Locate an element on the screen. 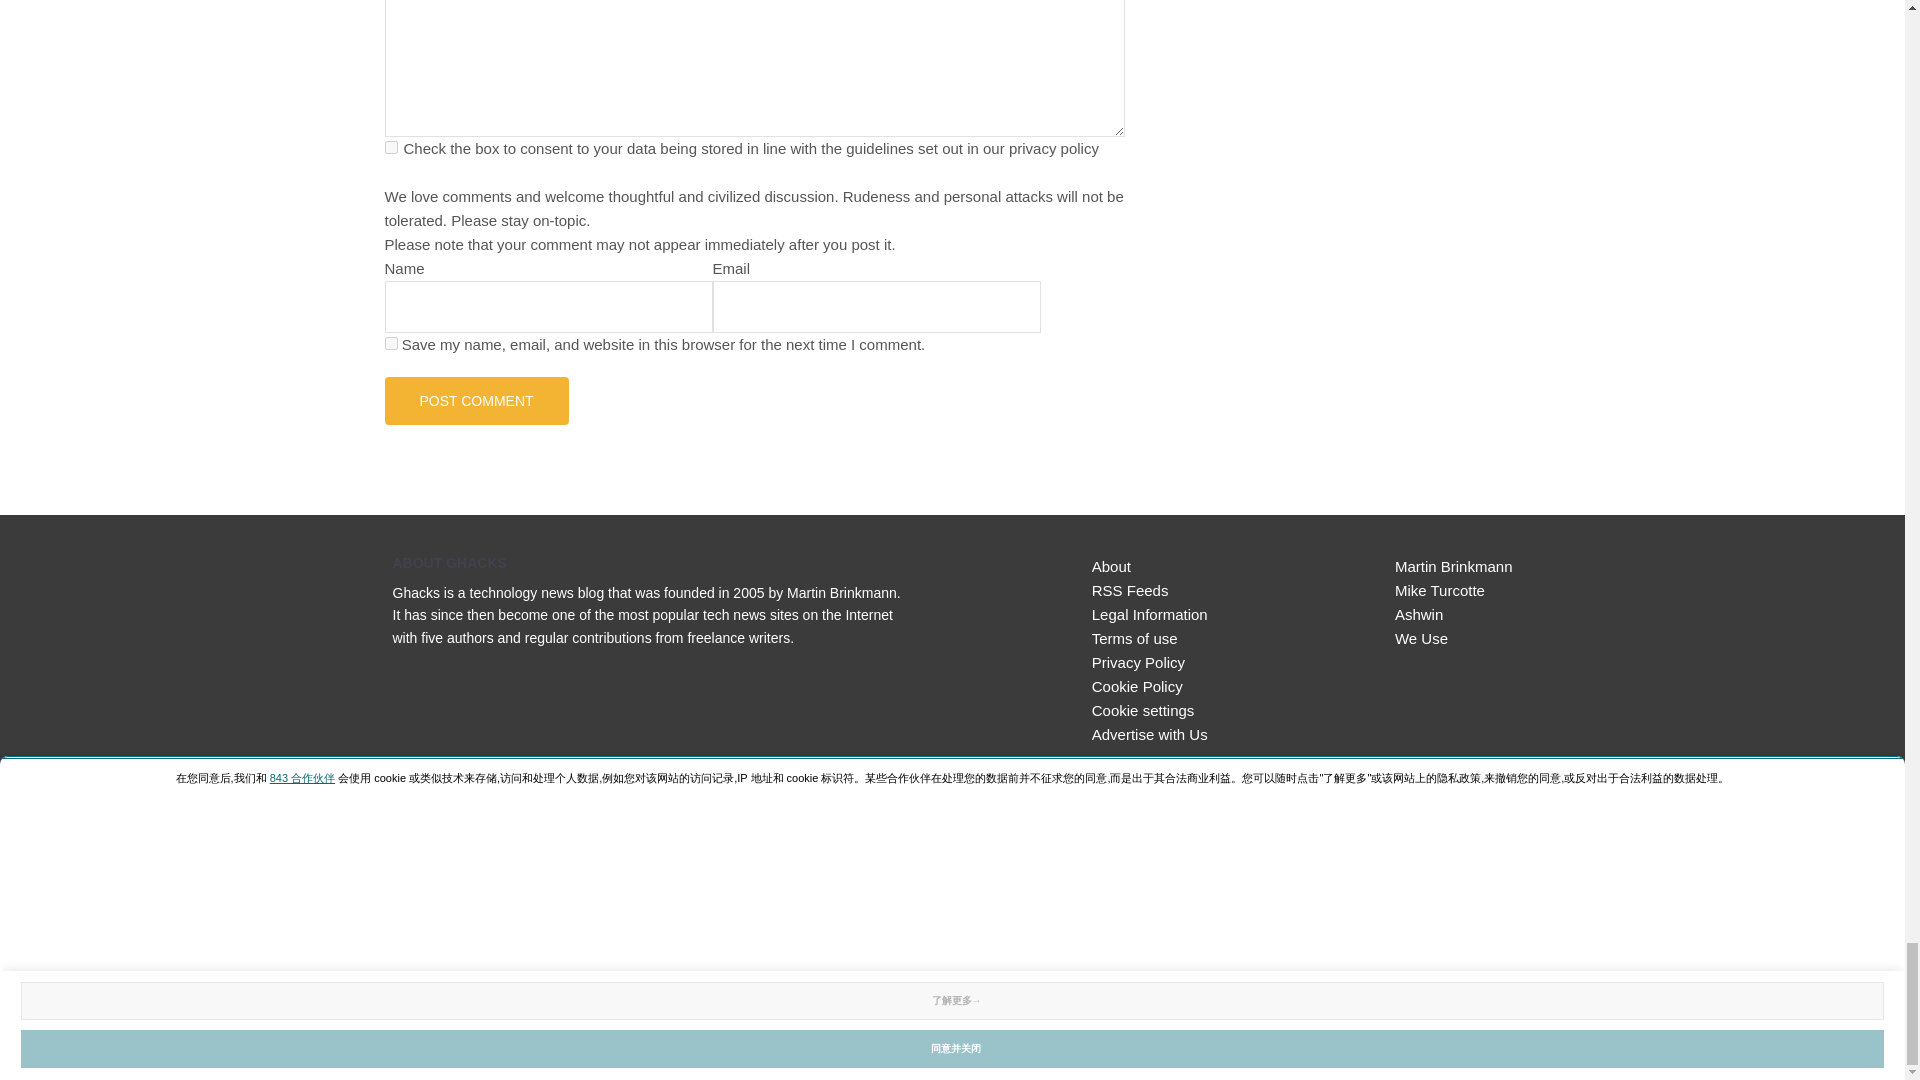 Image resolution: width=1920 pixels, height=1080 pixels. Post Comment is located at coordinates (476, 400).